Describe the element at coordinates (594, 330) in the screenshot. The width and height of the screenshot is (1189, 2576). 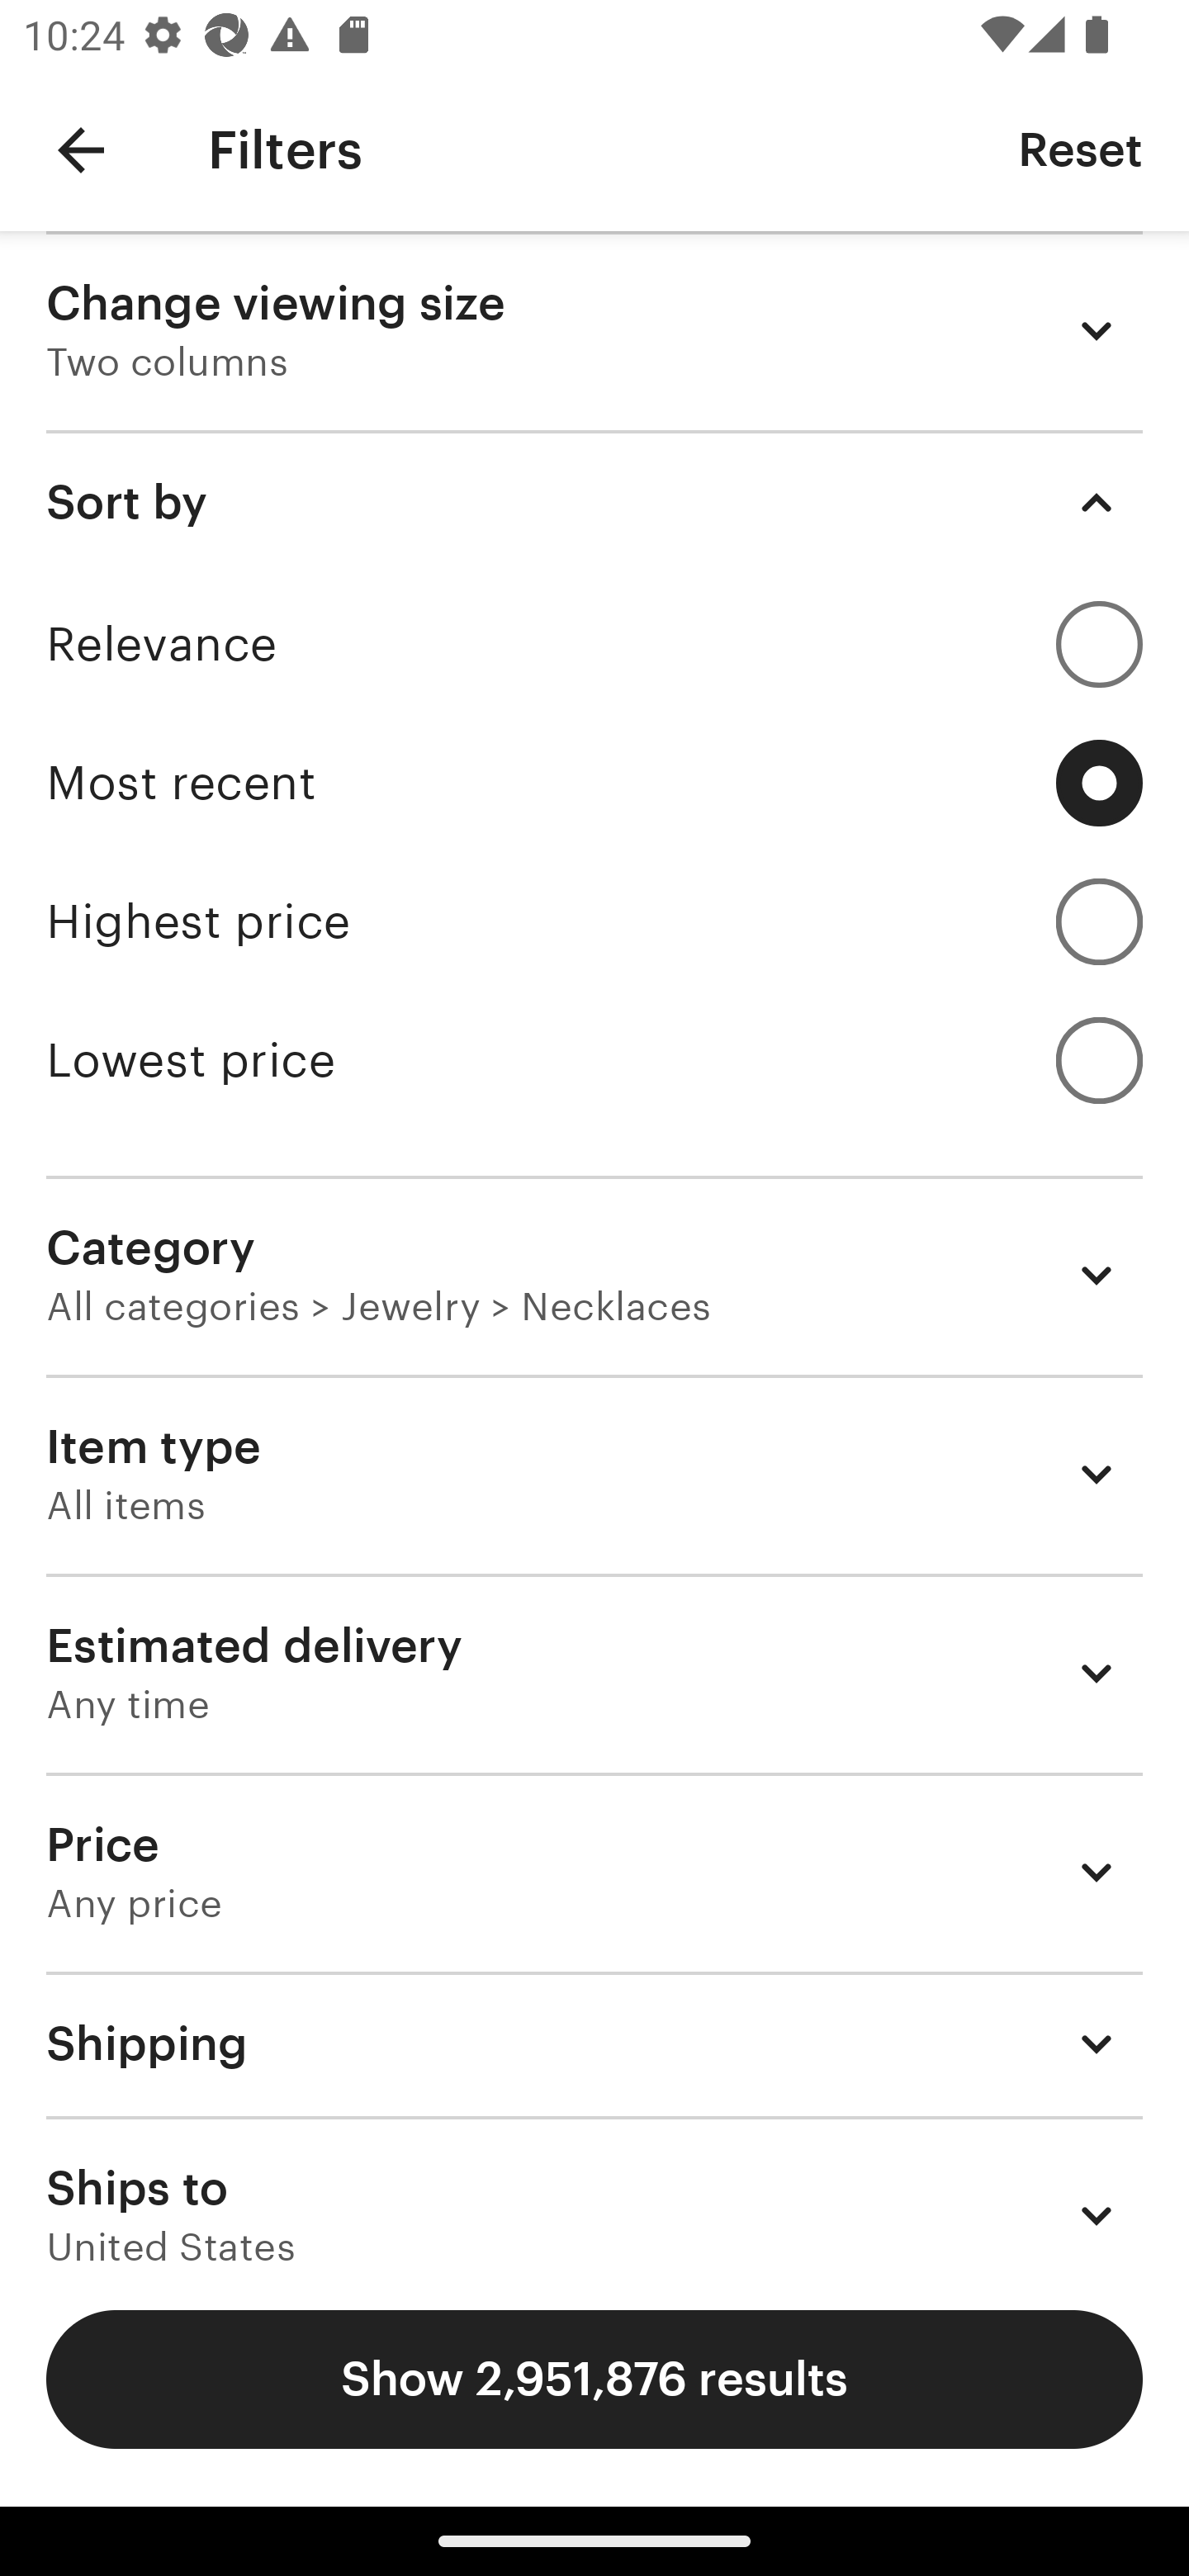
I see `Change viewing size Two columns` at that location.